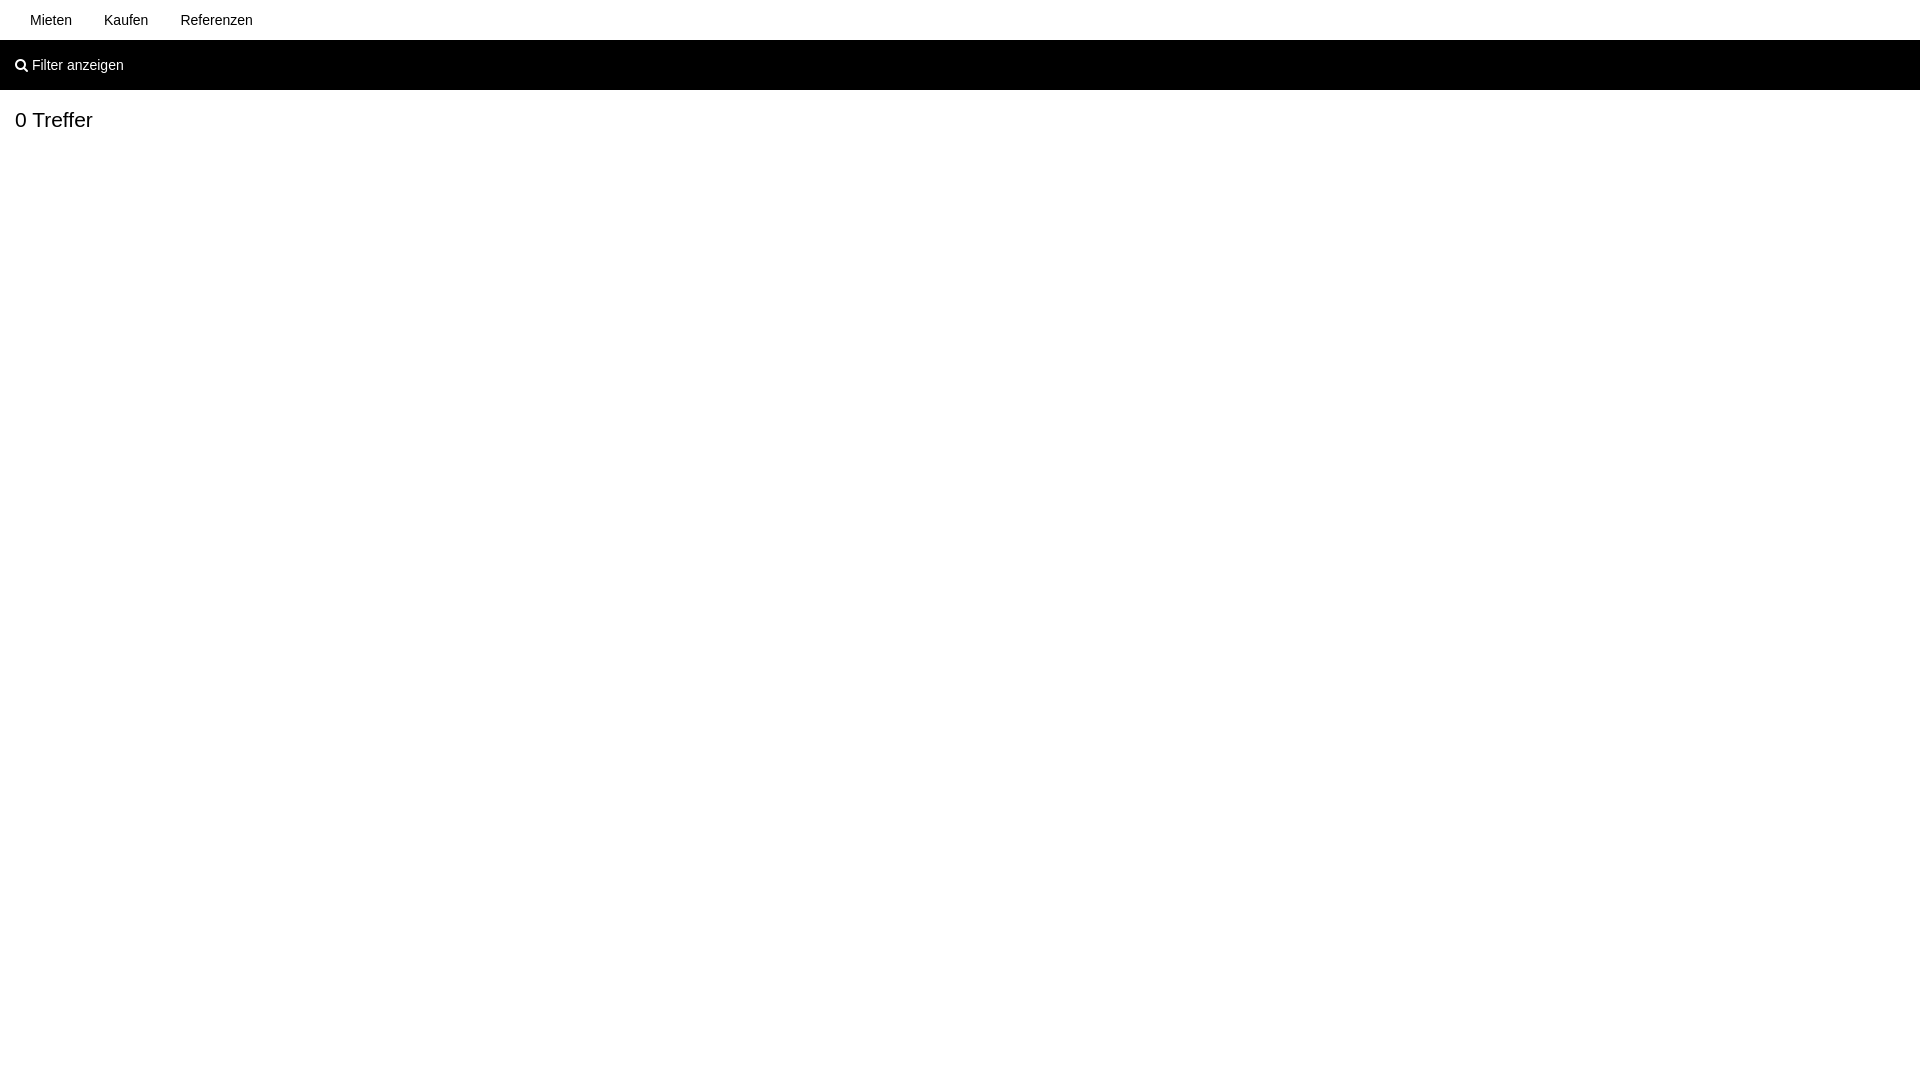 Image resolution: width=1920 pixels, height=1080 pixels. Describe the element at coordinates (51, 20) in the screenshot. I see `Mieten` at that location.